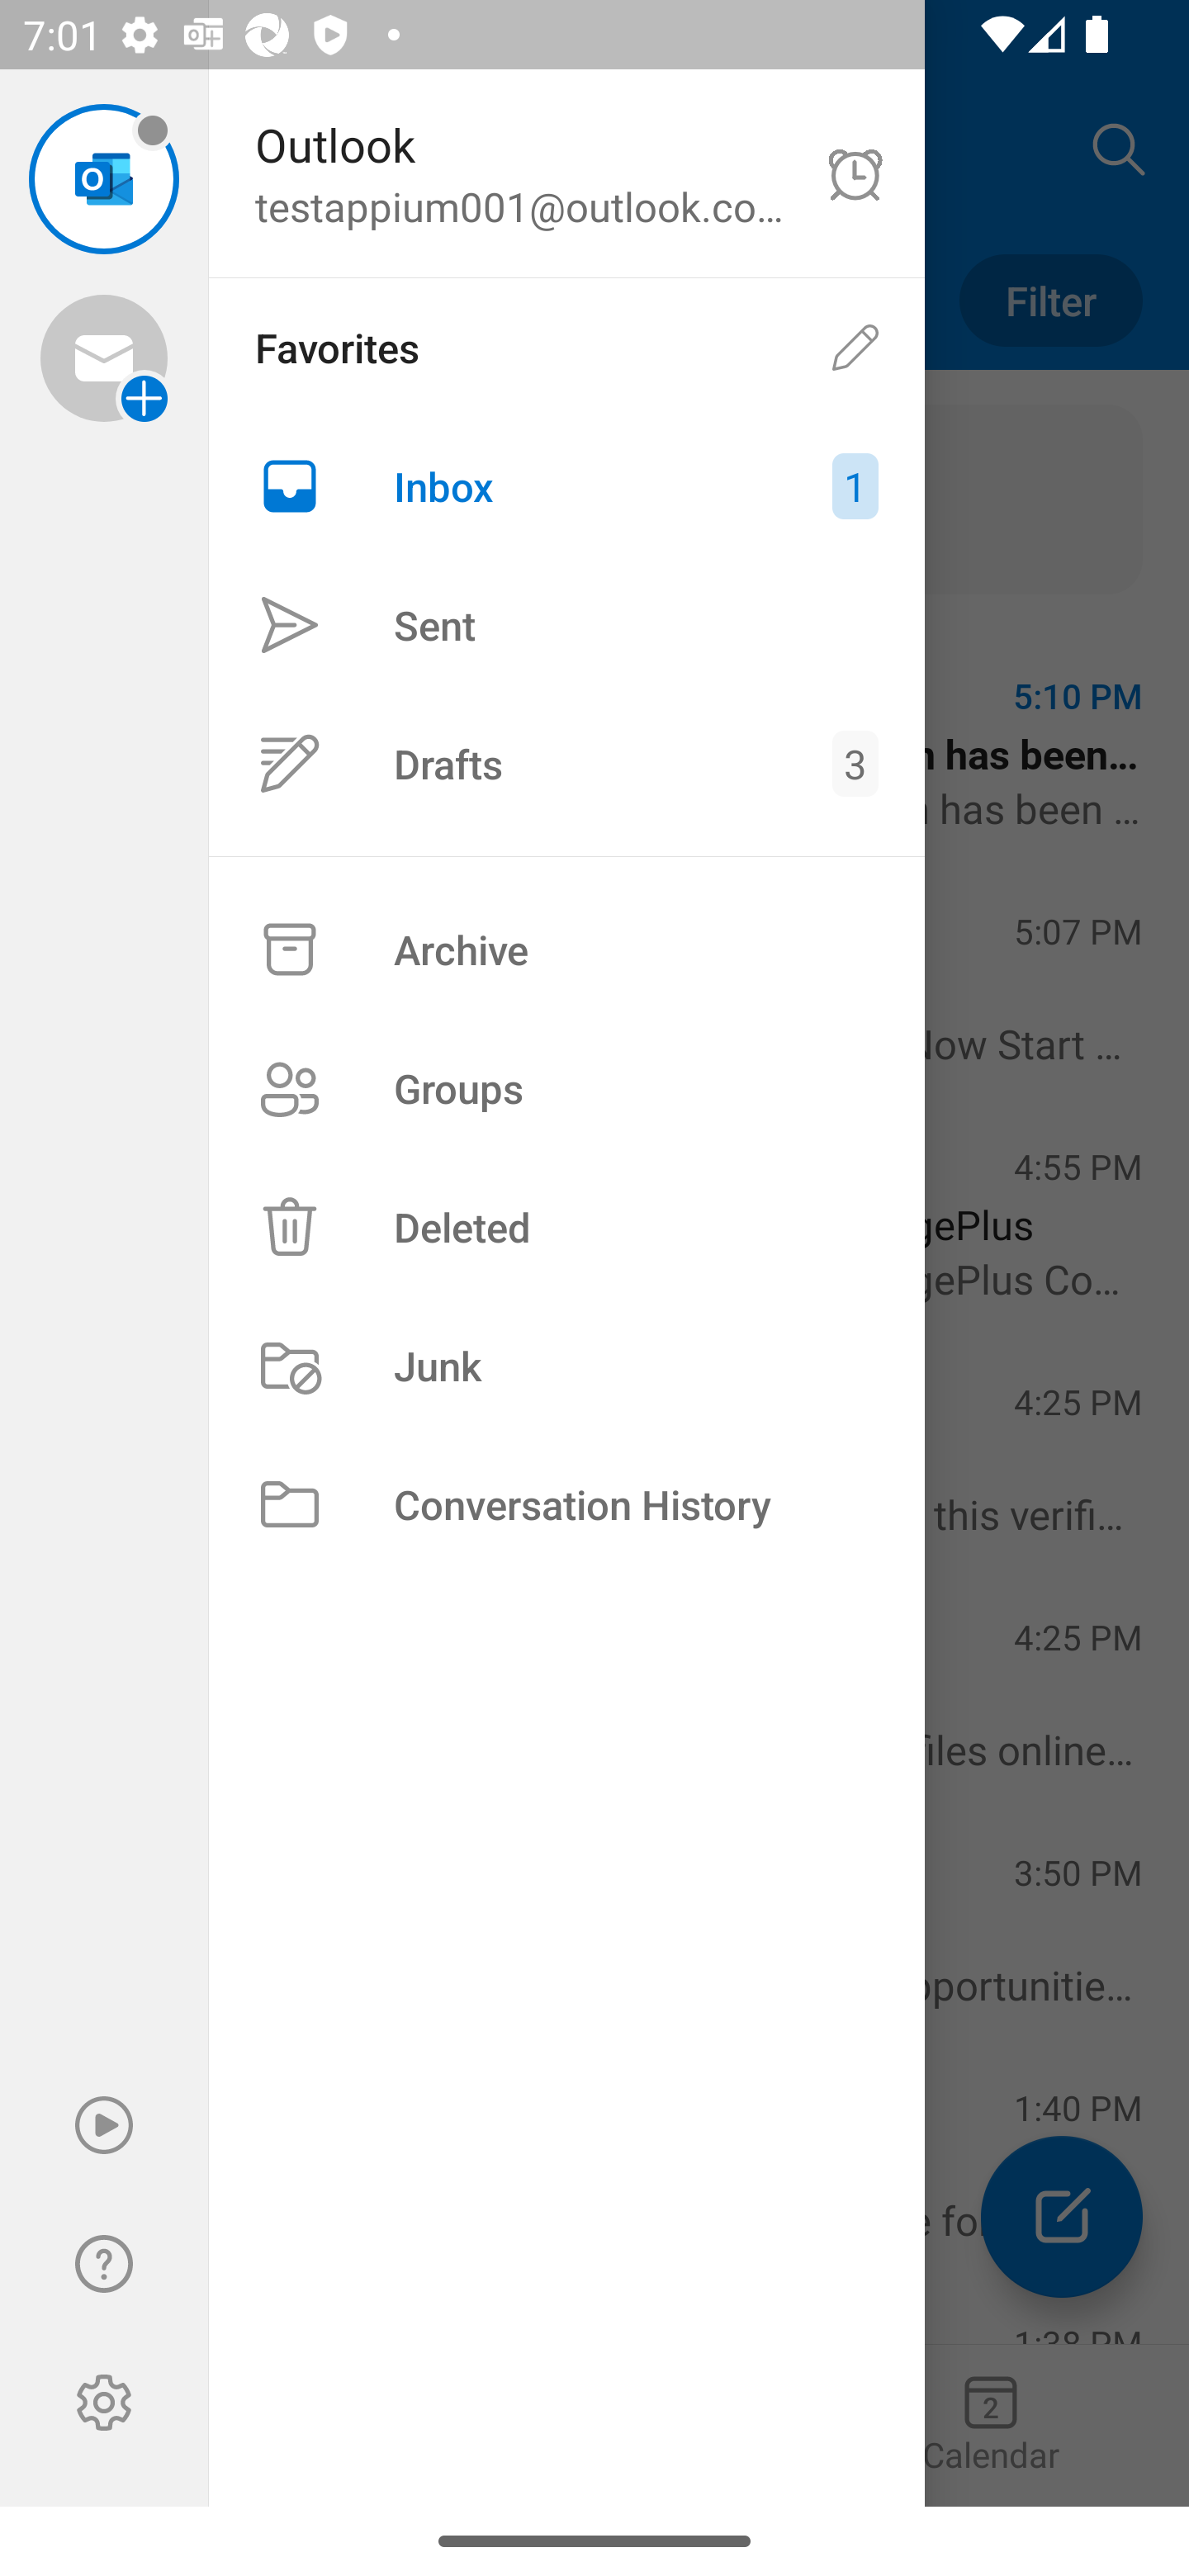  Describe the element at coordinates (104, 2403) in the screenshot. I see `Settings` at that location.